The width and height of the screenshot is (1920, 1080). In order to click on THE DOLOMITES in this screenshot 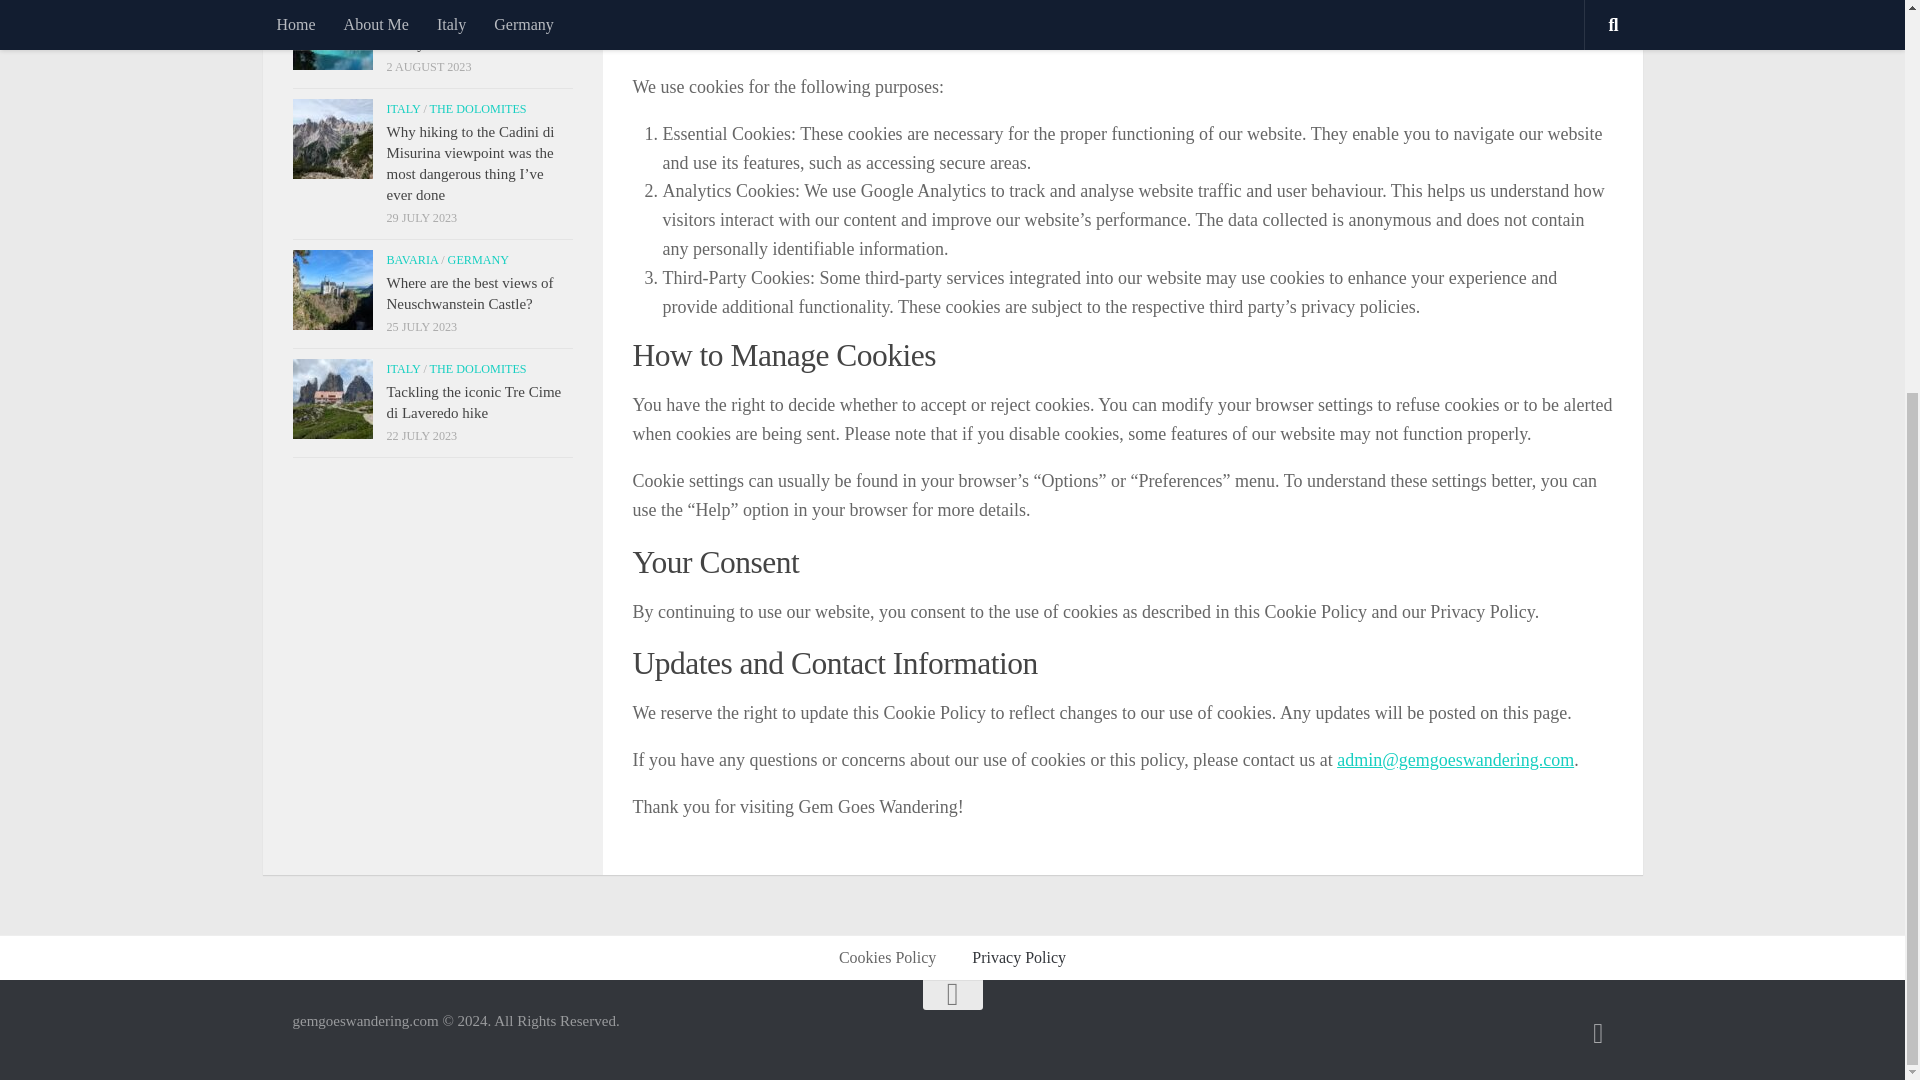, I will do `click(478, 3)`.